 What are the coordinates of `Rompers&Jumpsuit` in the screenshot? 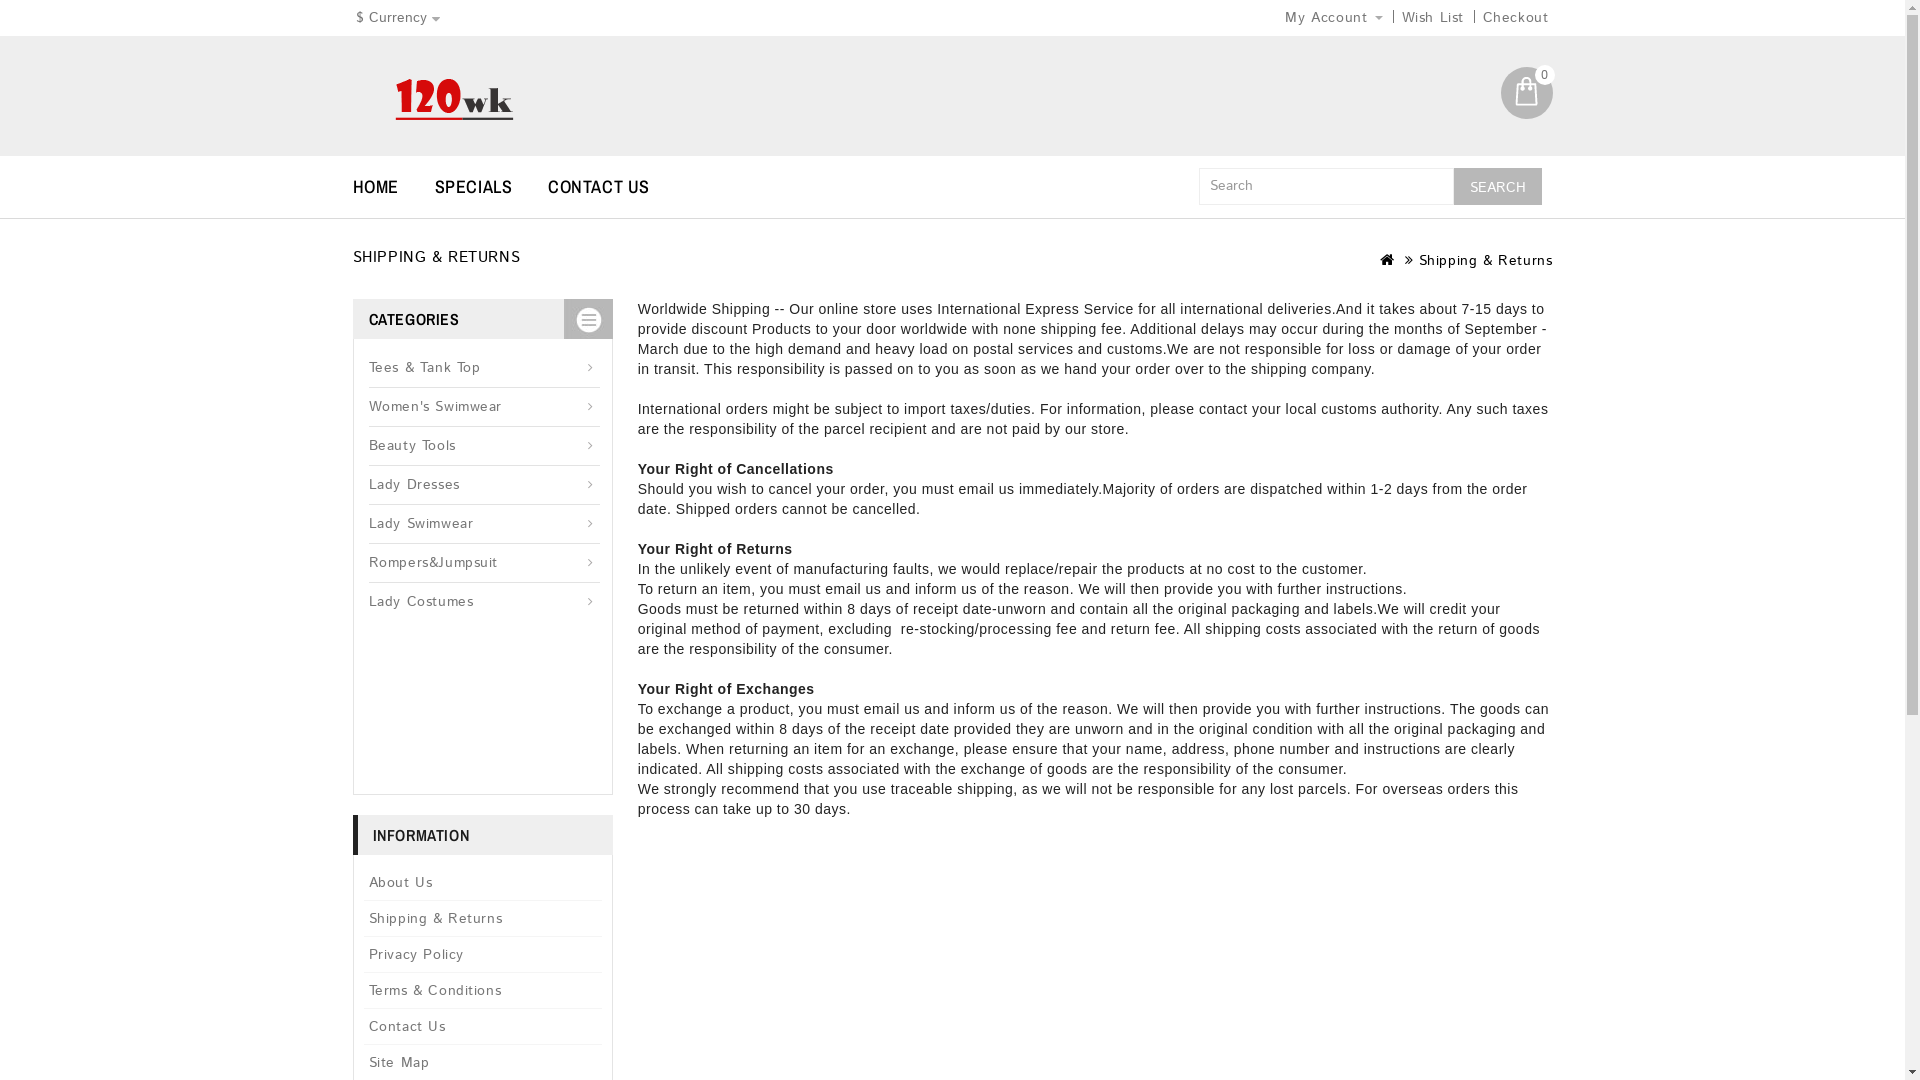 It's located at (484, 564).